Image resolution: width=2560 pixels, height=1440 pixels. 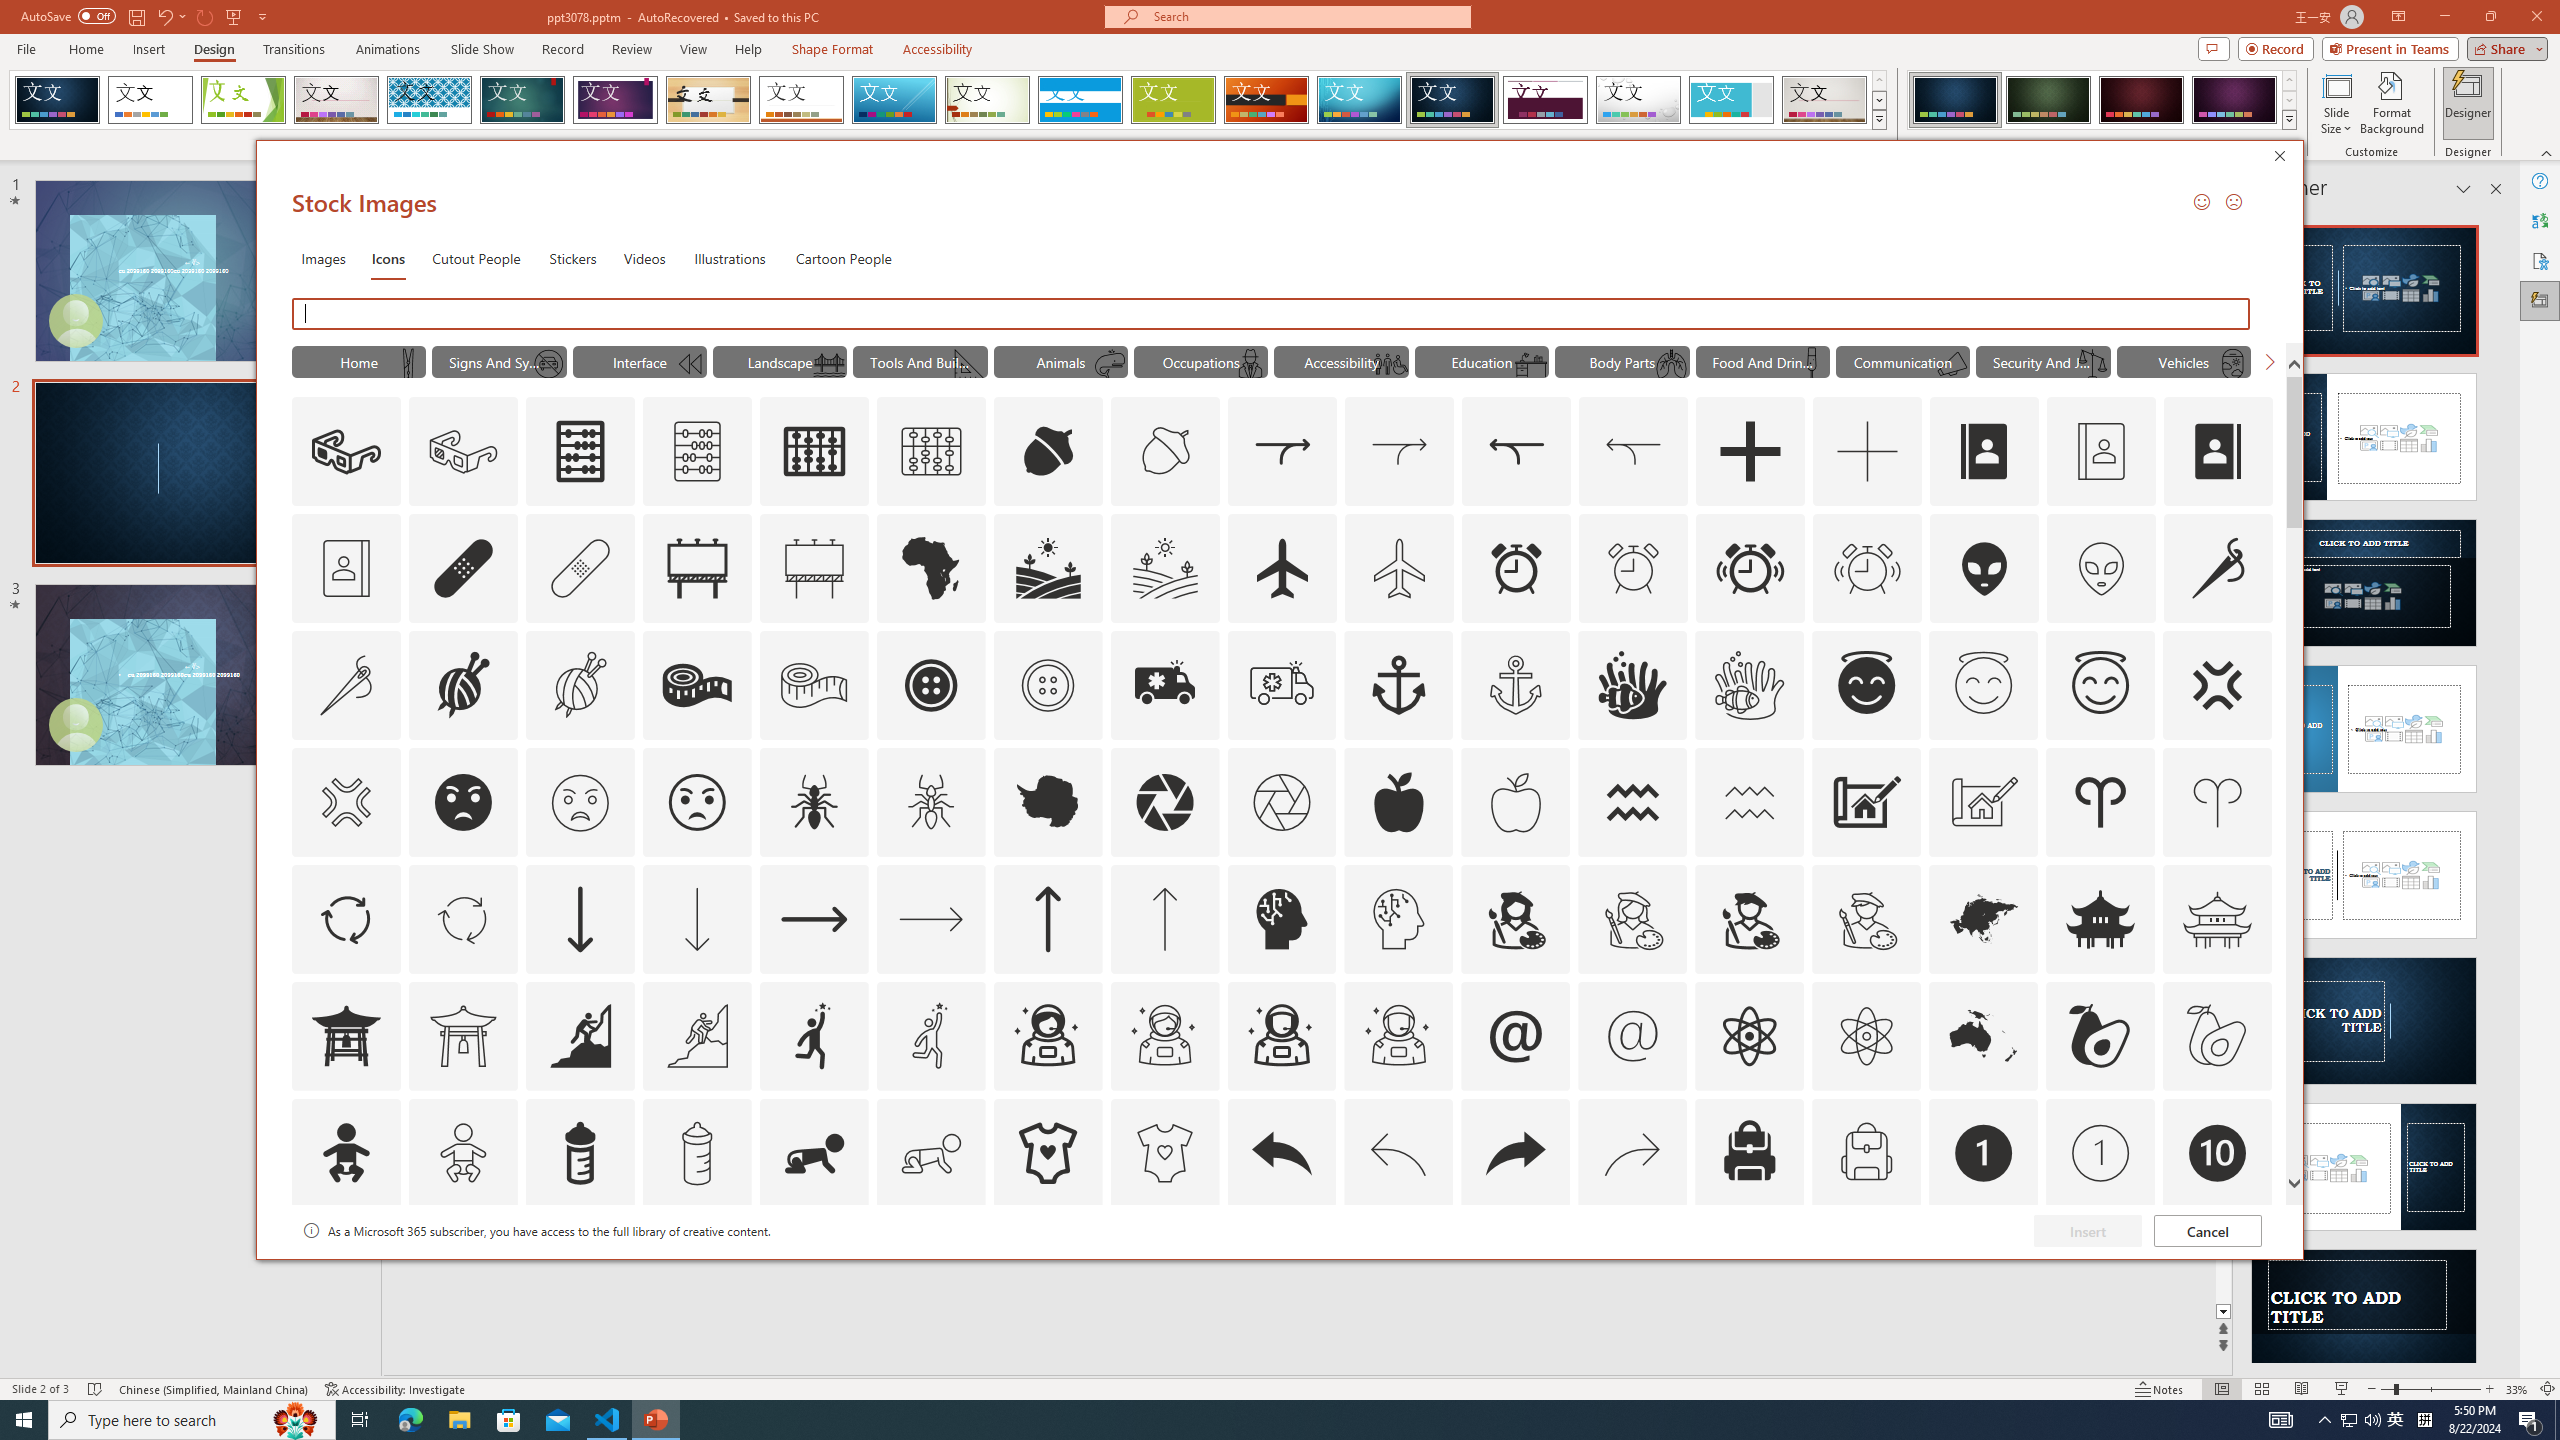 What do you see at coordinates (2044, 361) in the screenshot?
I see `"Security And Justice" Icons.` at bounding box center [2044, 361].